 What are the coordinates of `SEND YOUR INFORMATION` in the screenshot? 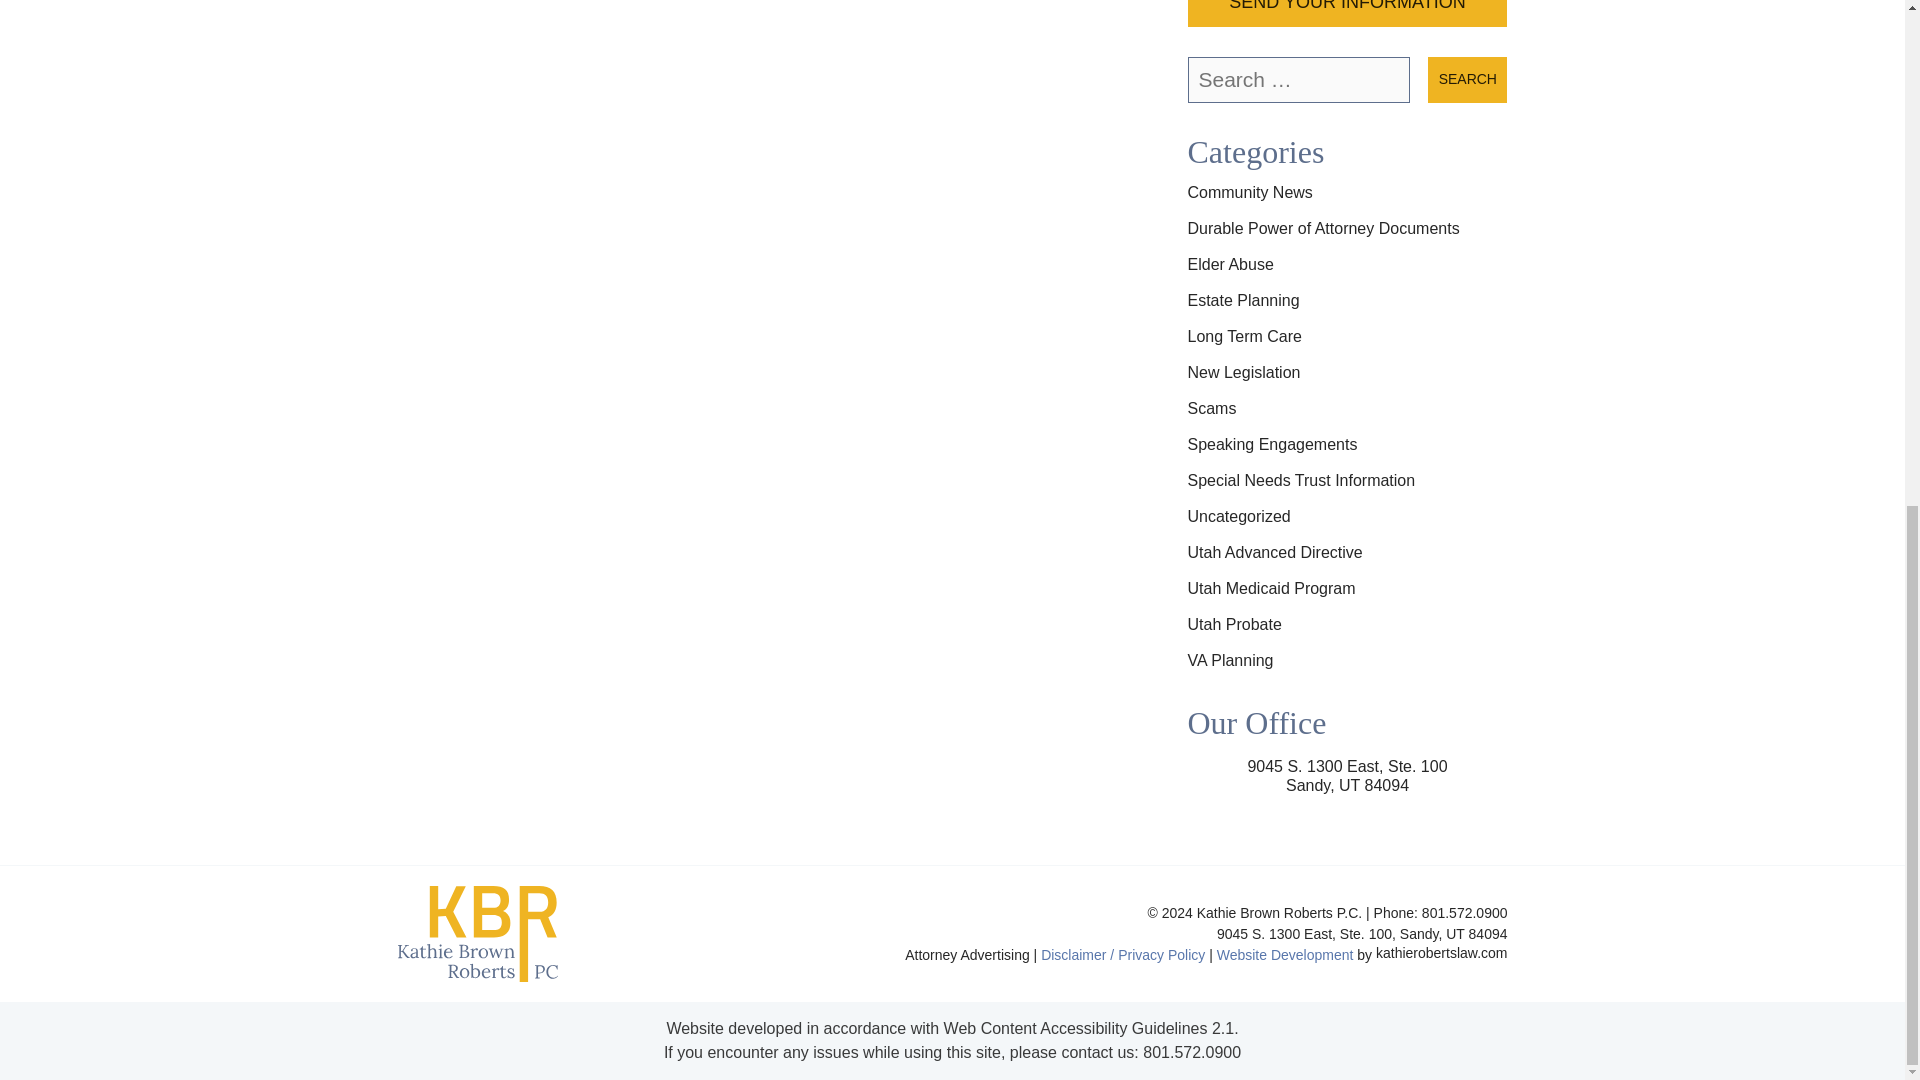 It's located at (1348, 14).